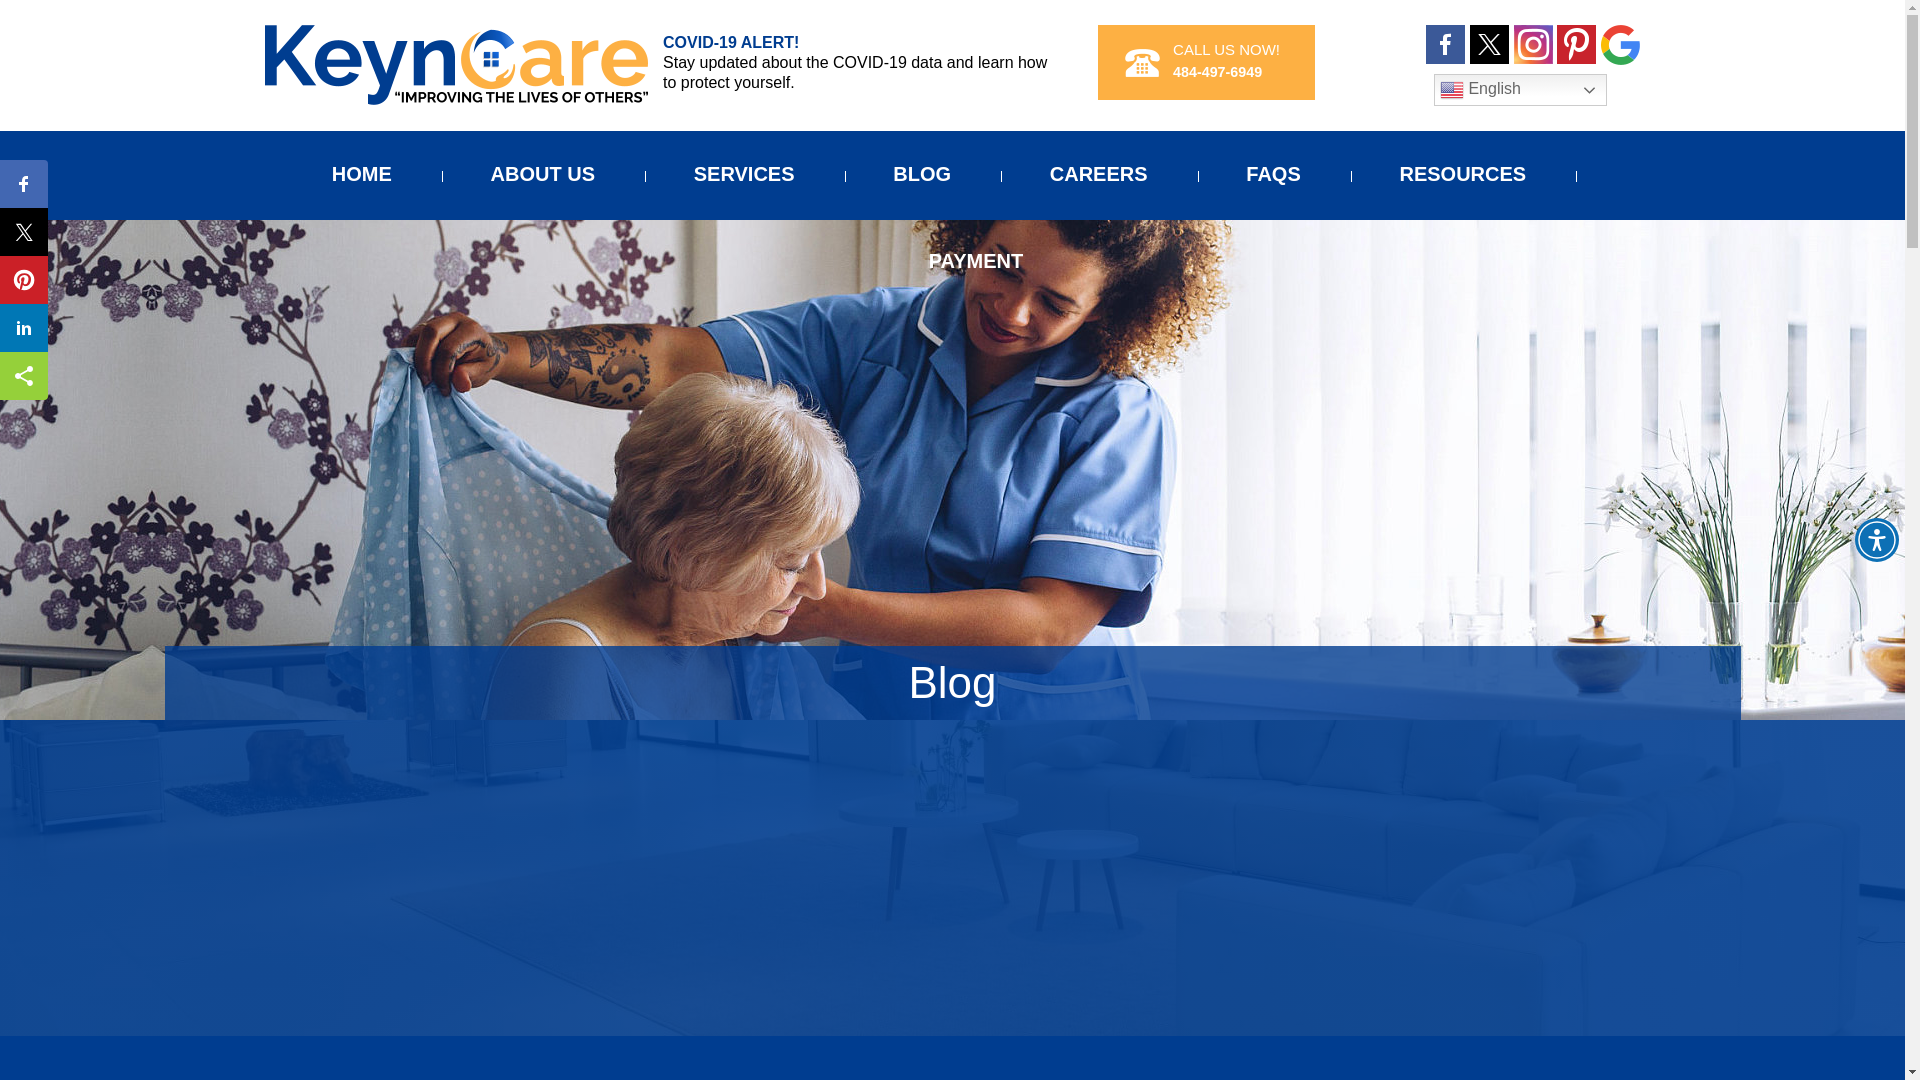 The height and width of the screenshot is (1080, 1920). What do you see at coordinates (370, 174) in the screenshot?
I see `HOME` at bounding box center [370, 174].